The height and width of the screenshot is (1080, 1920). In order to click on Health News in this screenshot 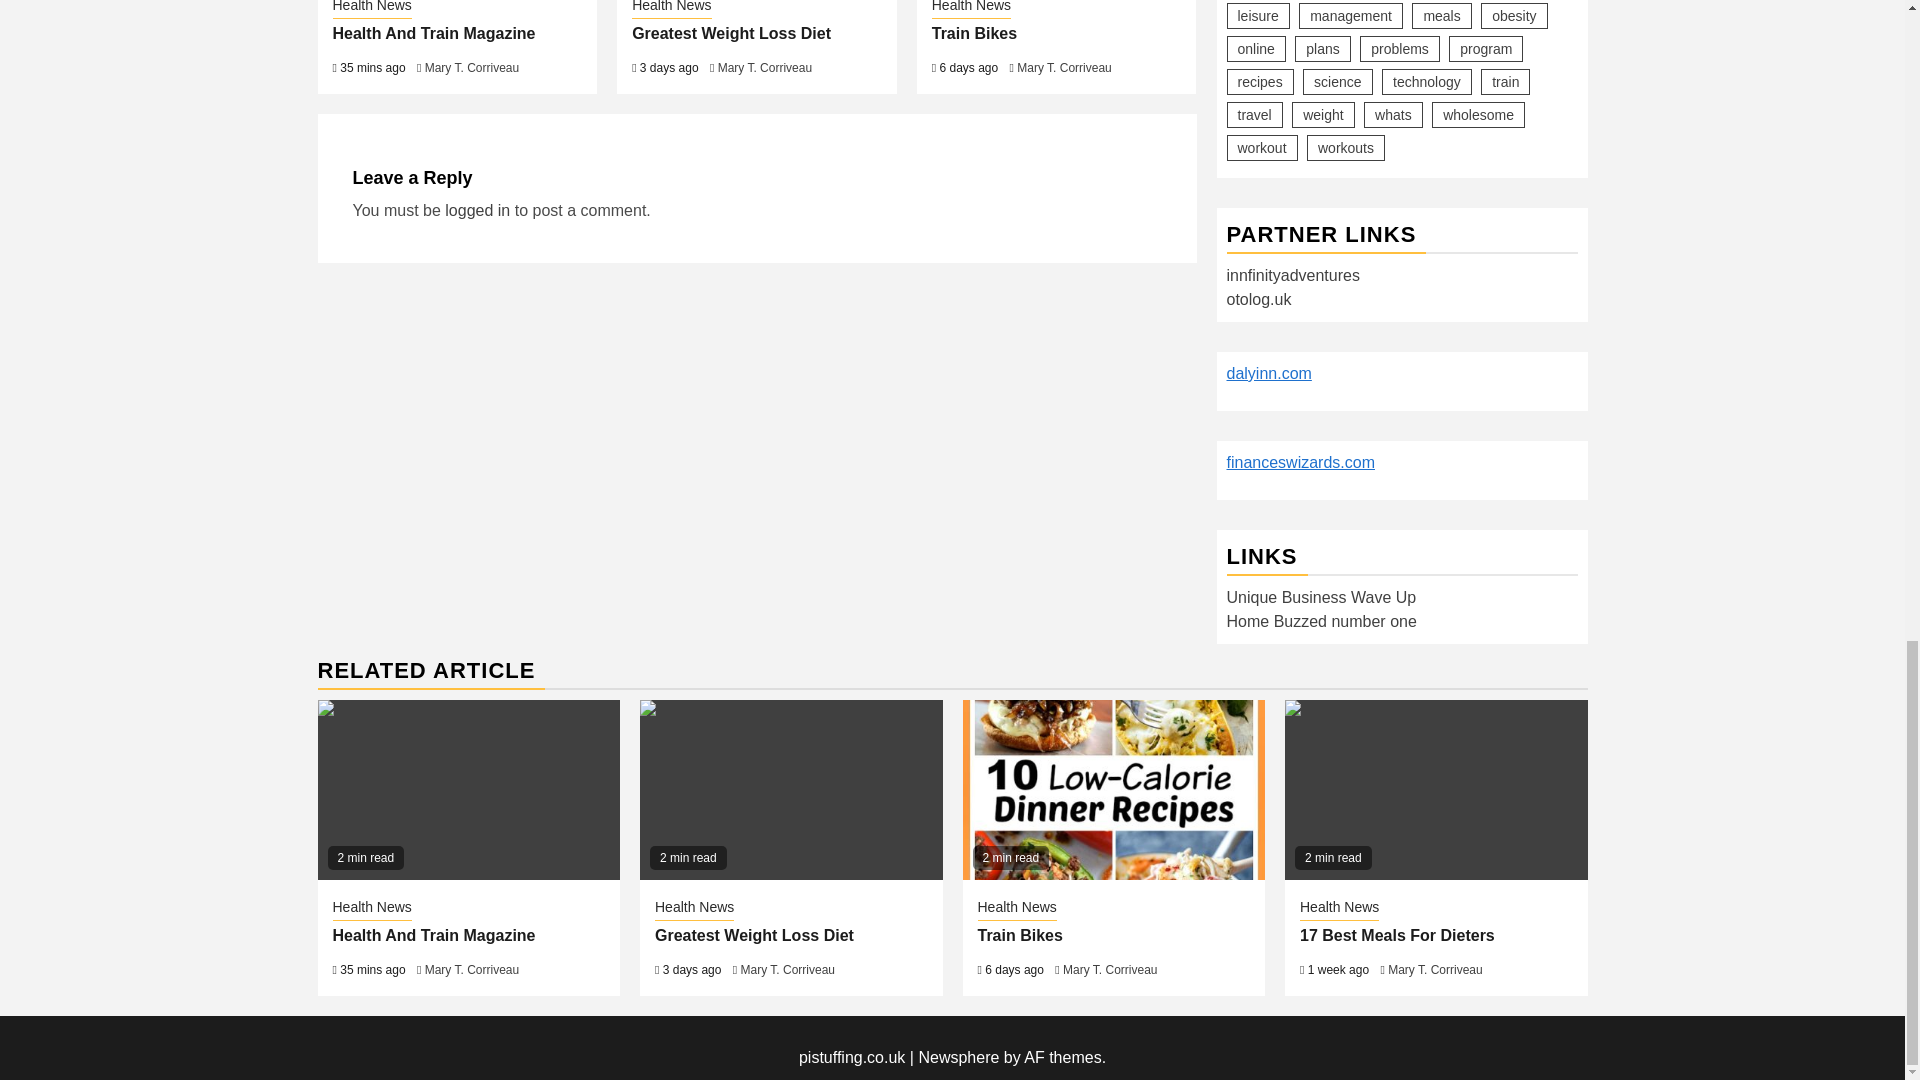, I will do `click(371, 10)`.